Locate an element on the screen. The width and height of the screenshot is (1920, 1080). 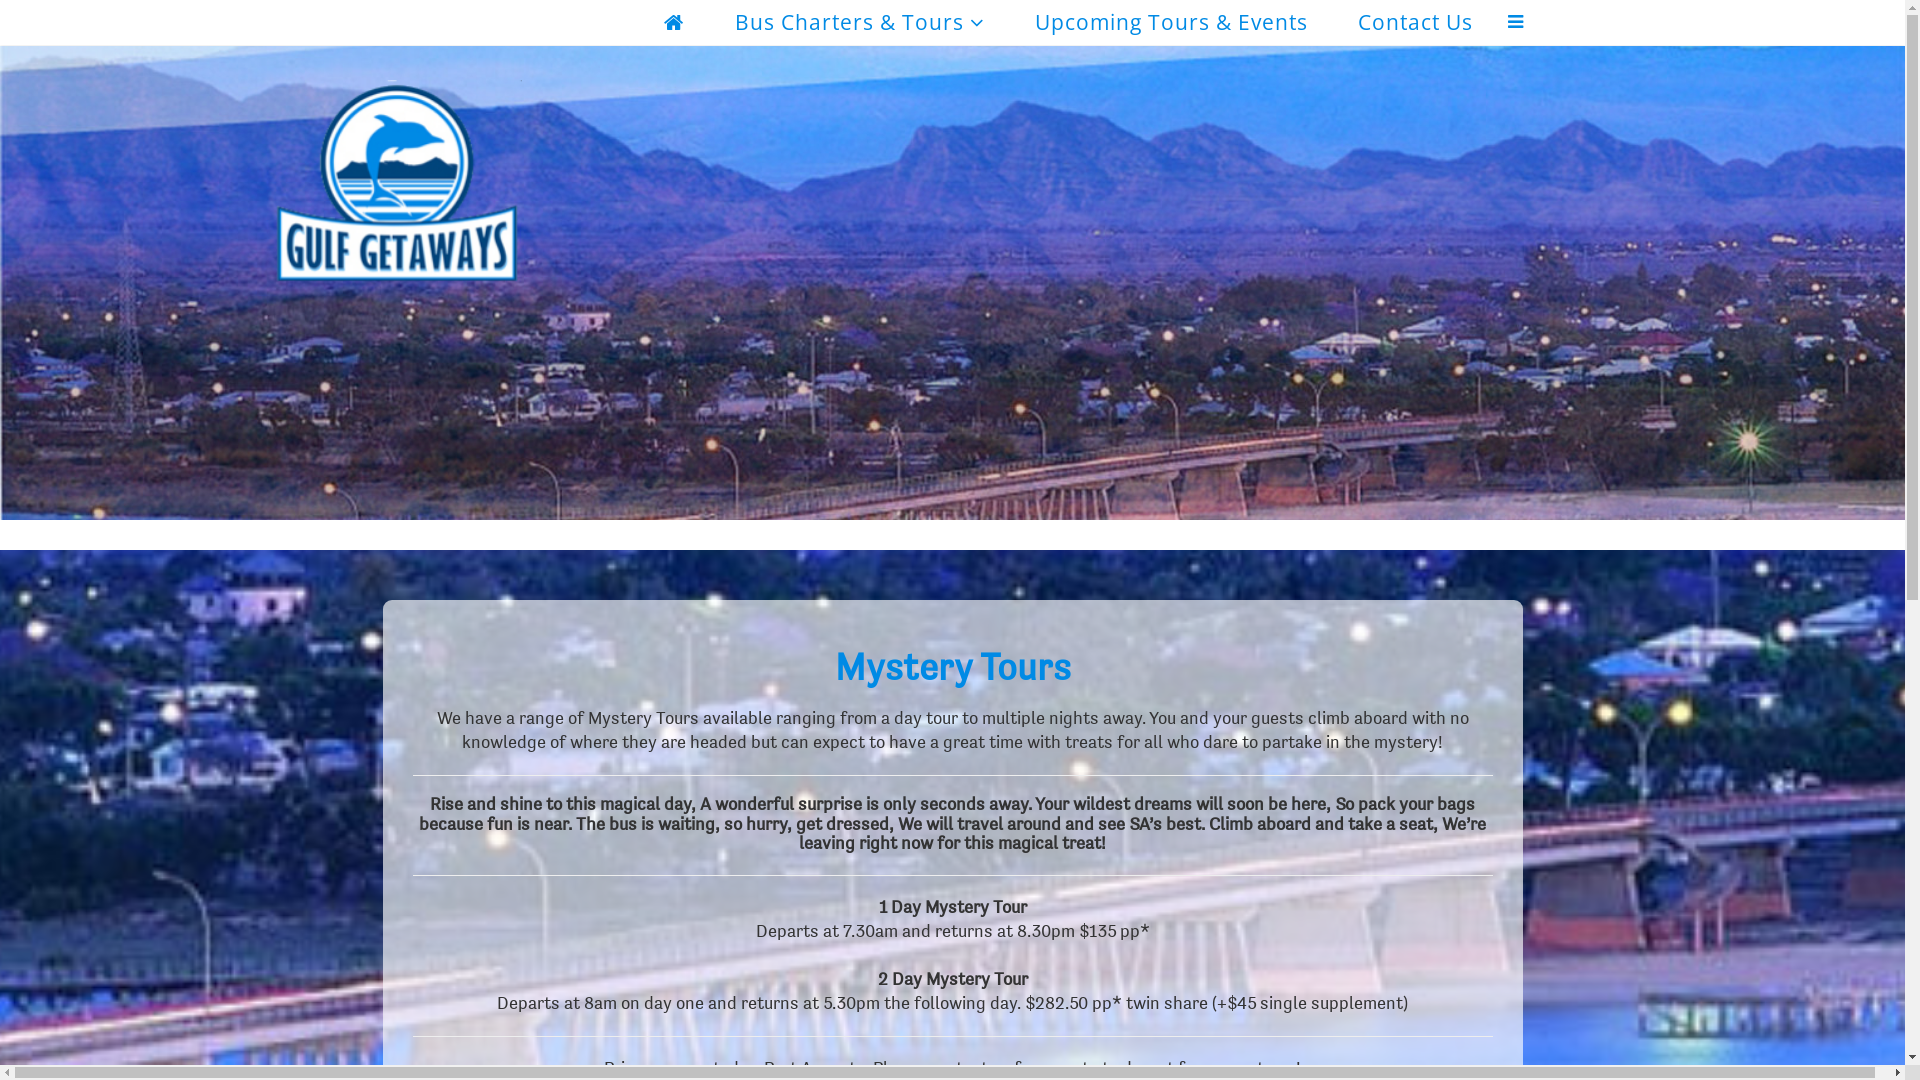
Bus Charters & Tours is located at coordinates (860, 22).